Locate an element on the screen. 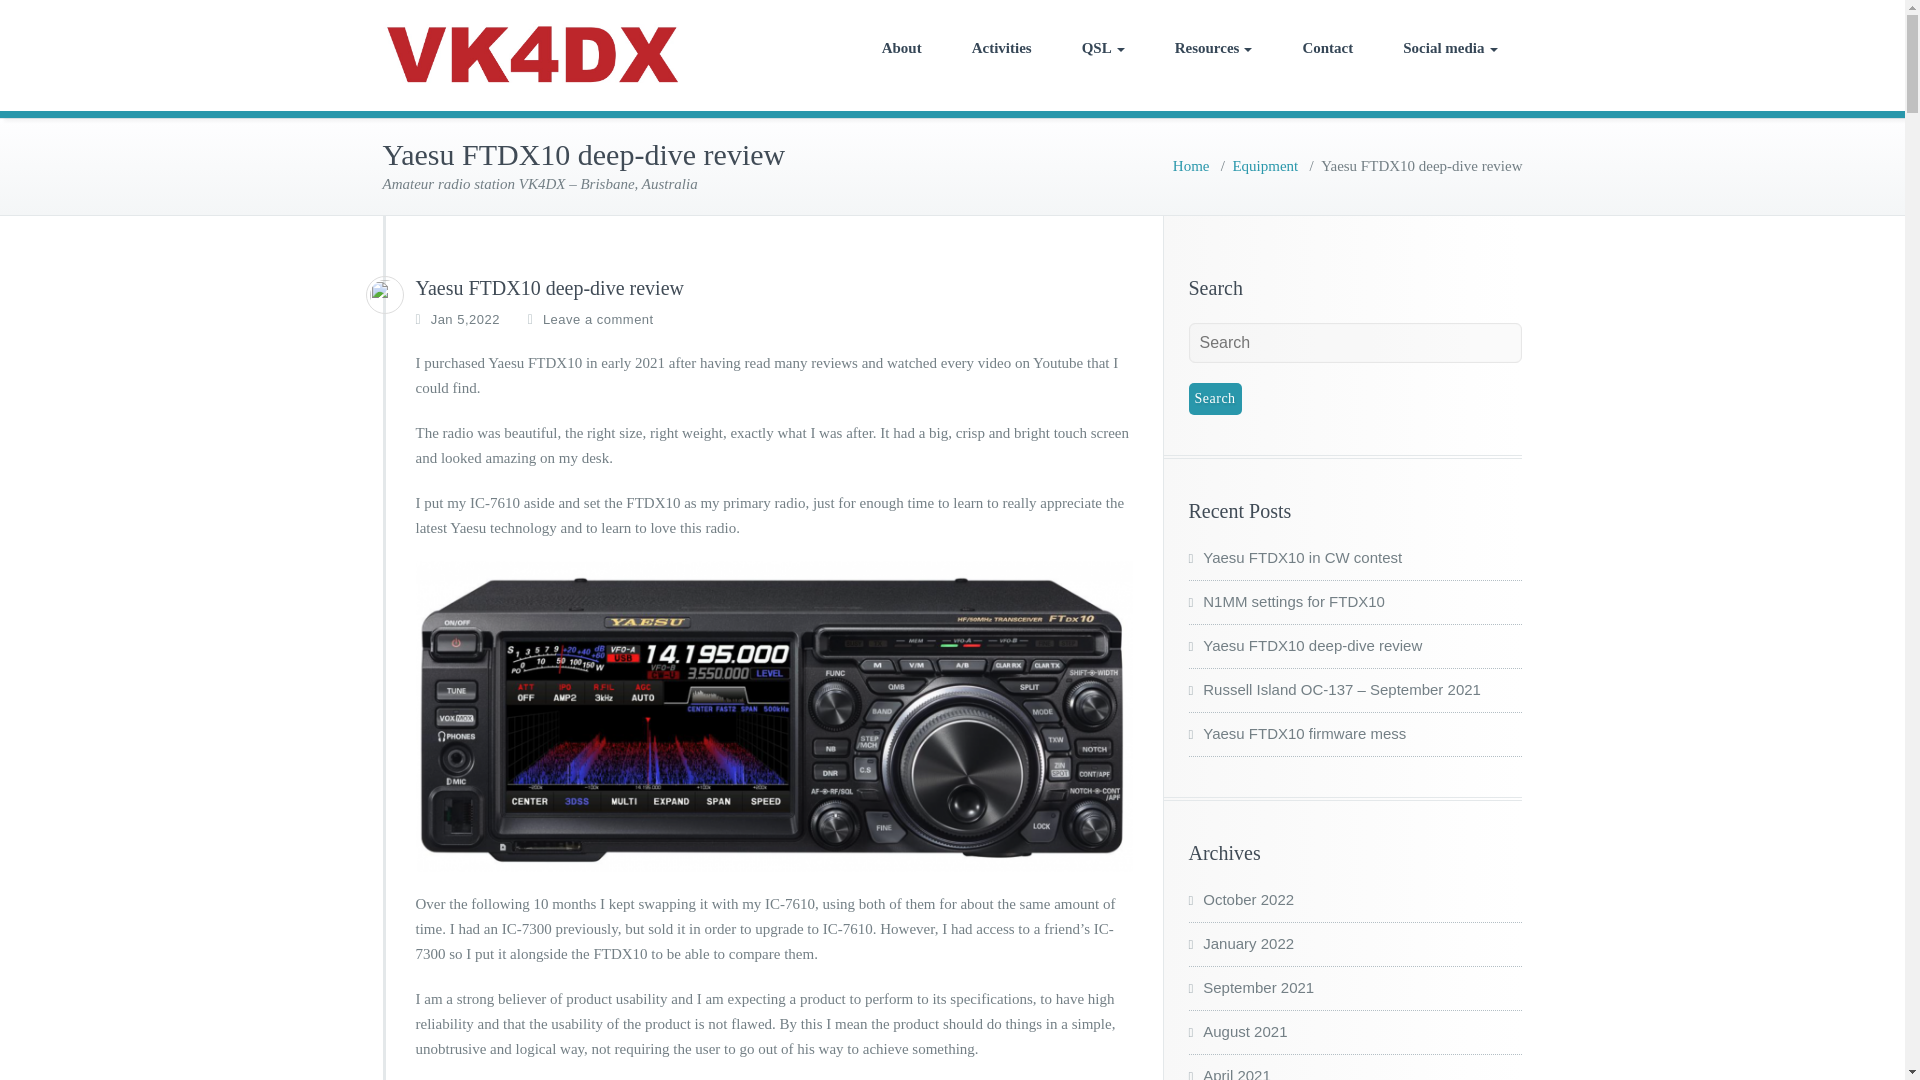  Social media is located at coordinates (1450, 48).